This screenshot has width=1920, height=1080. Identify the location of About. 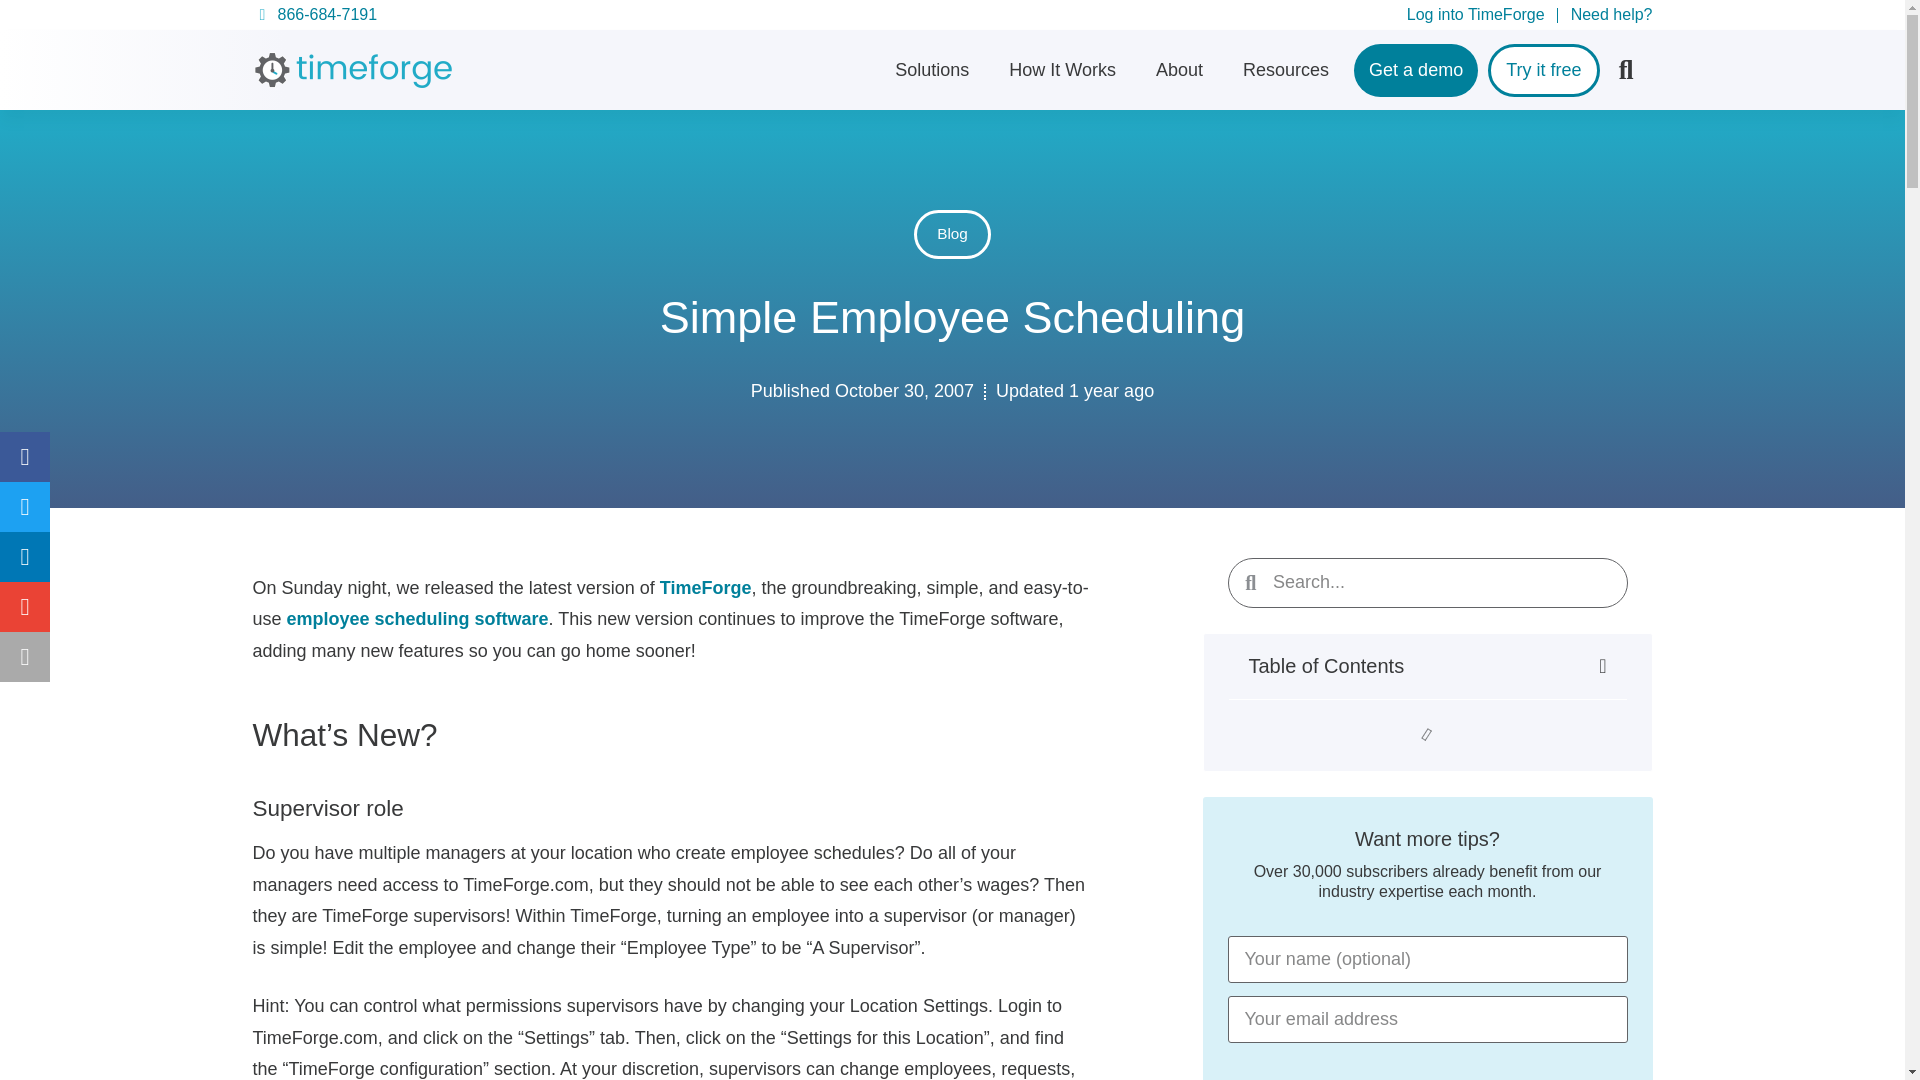
(1178, 70).